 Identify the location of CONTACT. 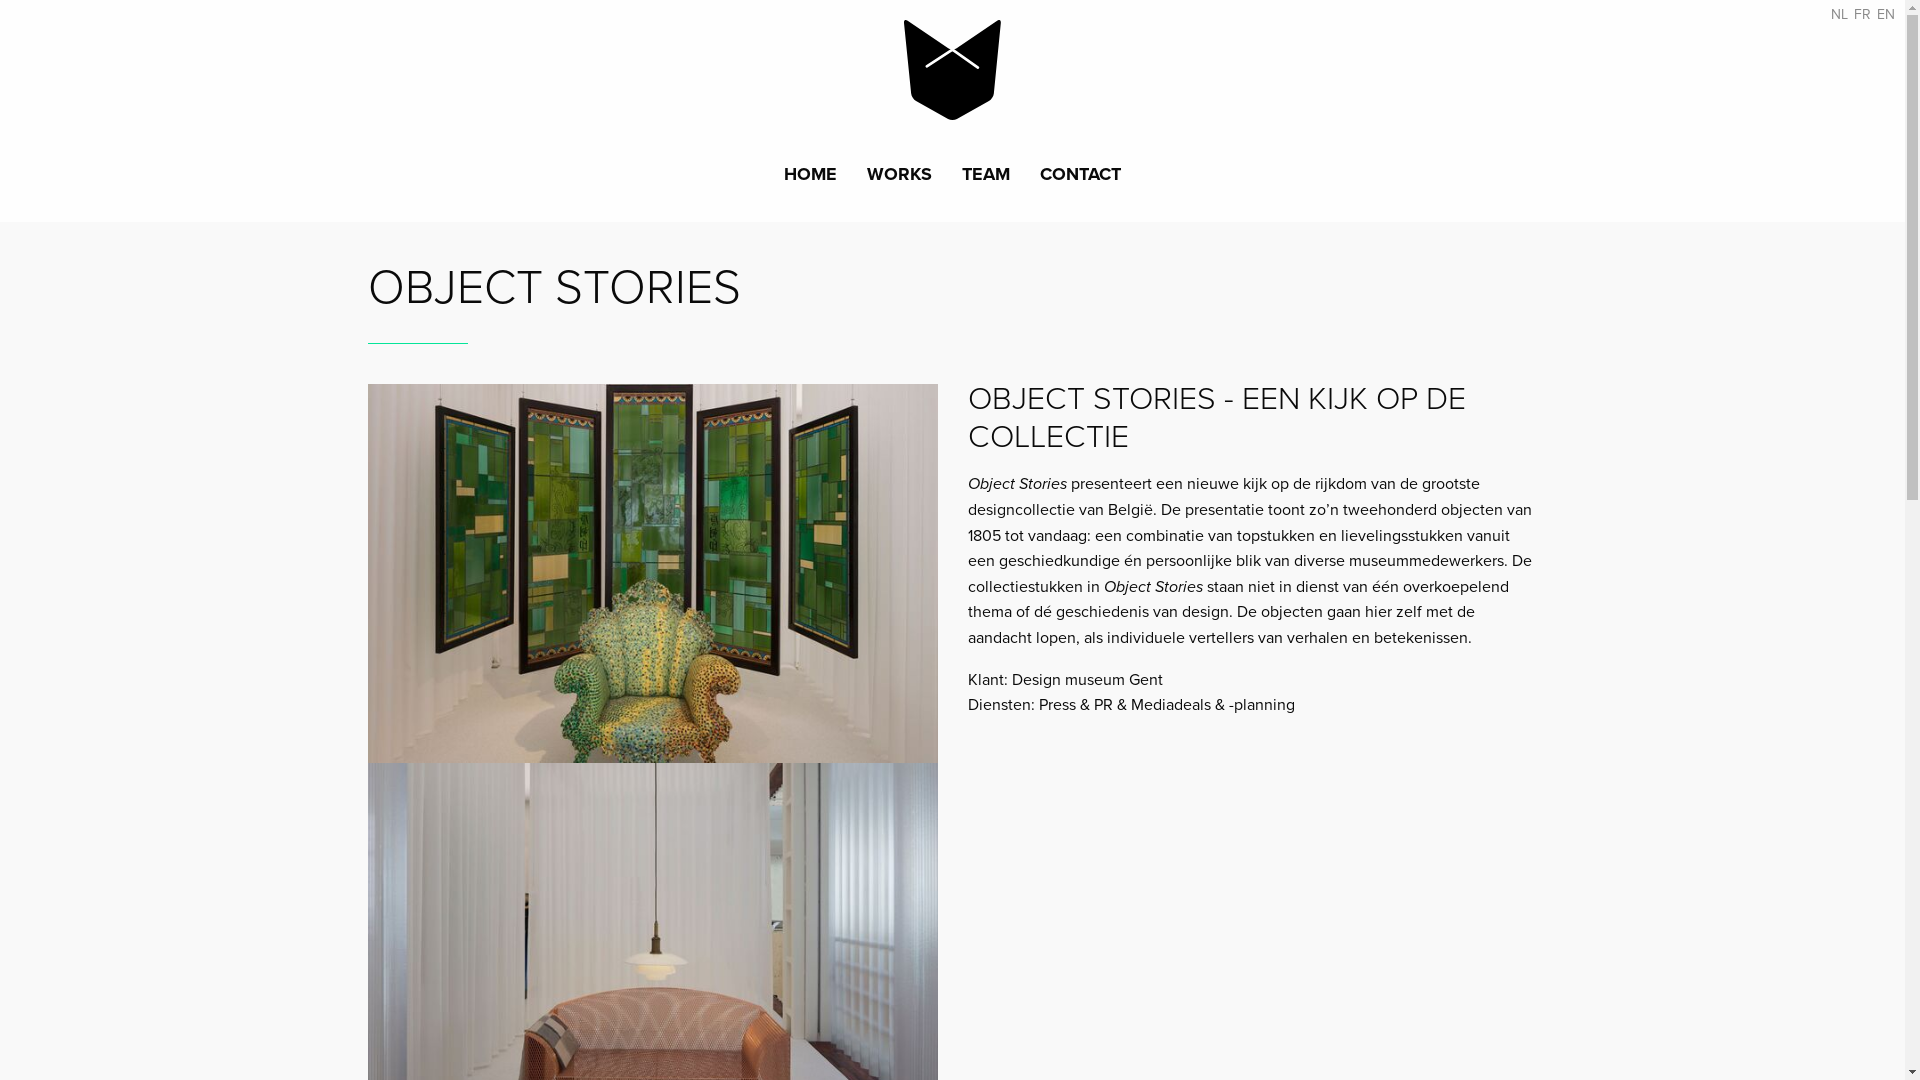
(1080, 178).